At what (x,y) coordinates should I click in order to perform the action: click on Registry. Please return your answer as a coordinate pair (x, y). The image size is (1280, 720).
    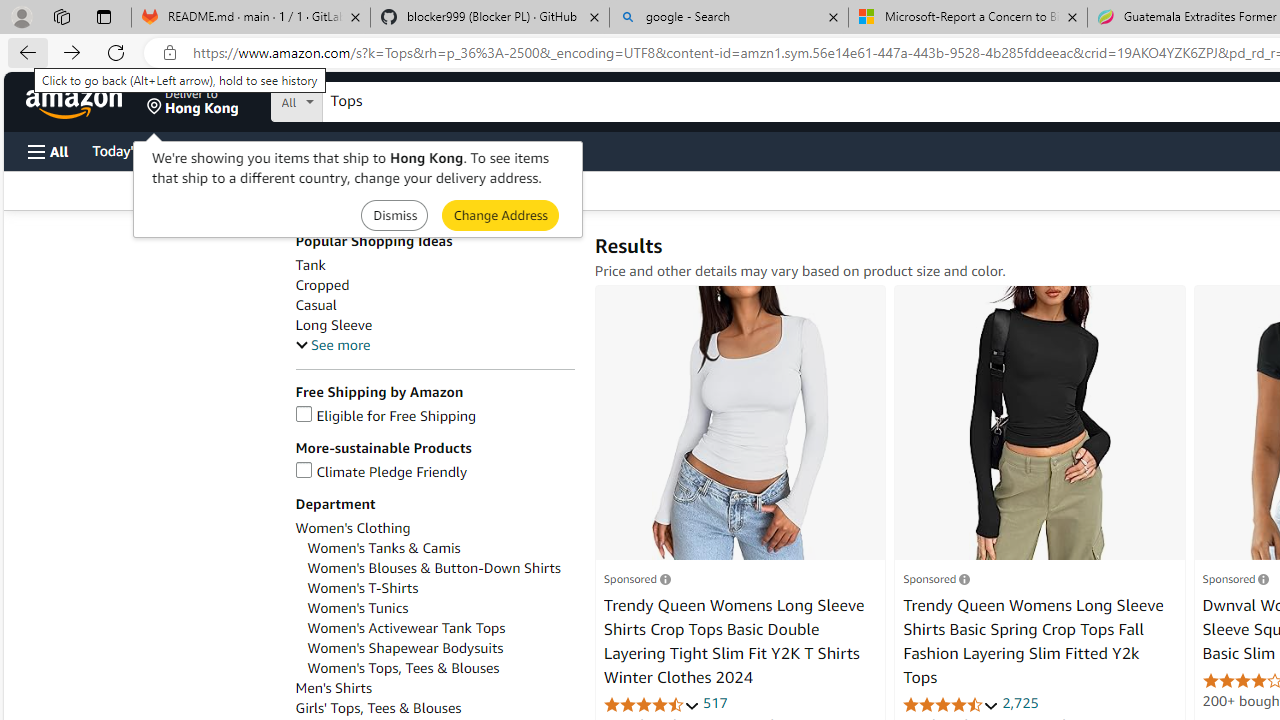
    Looking at the image, I should click on (360, 150).